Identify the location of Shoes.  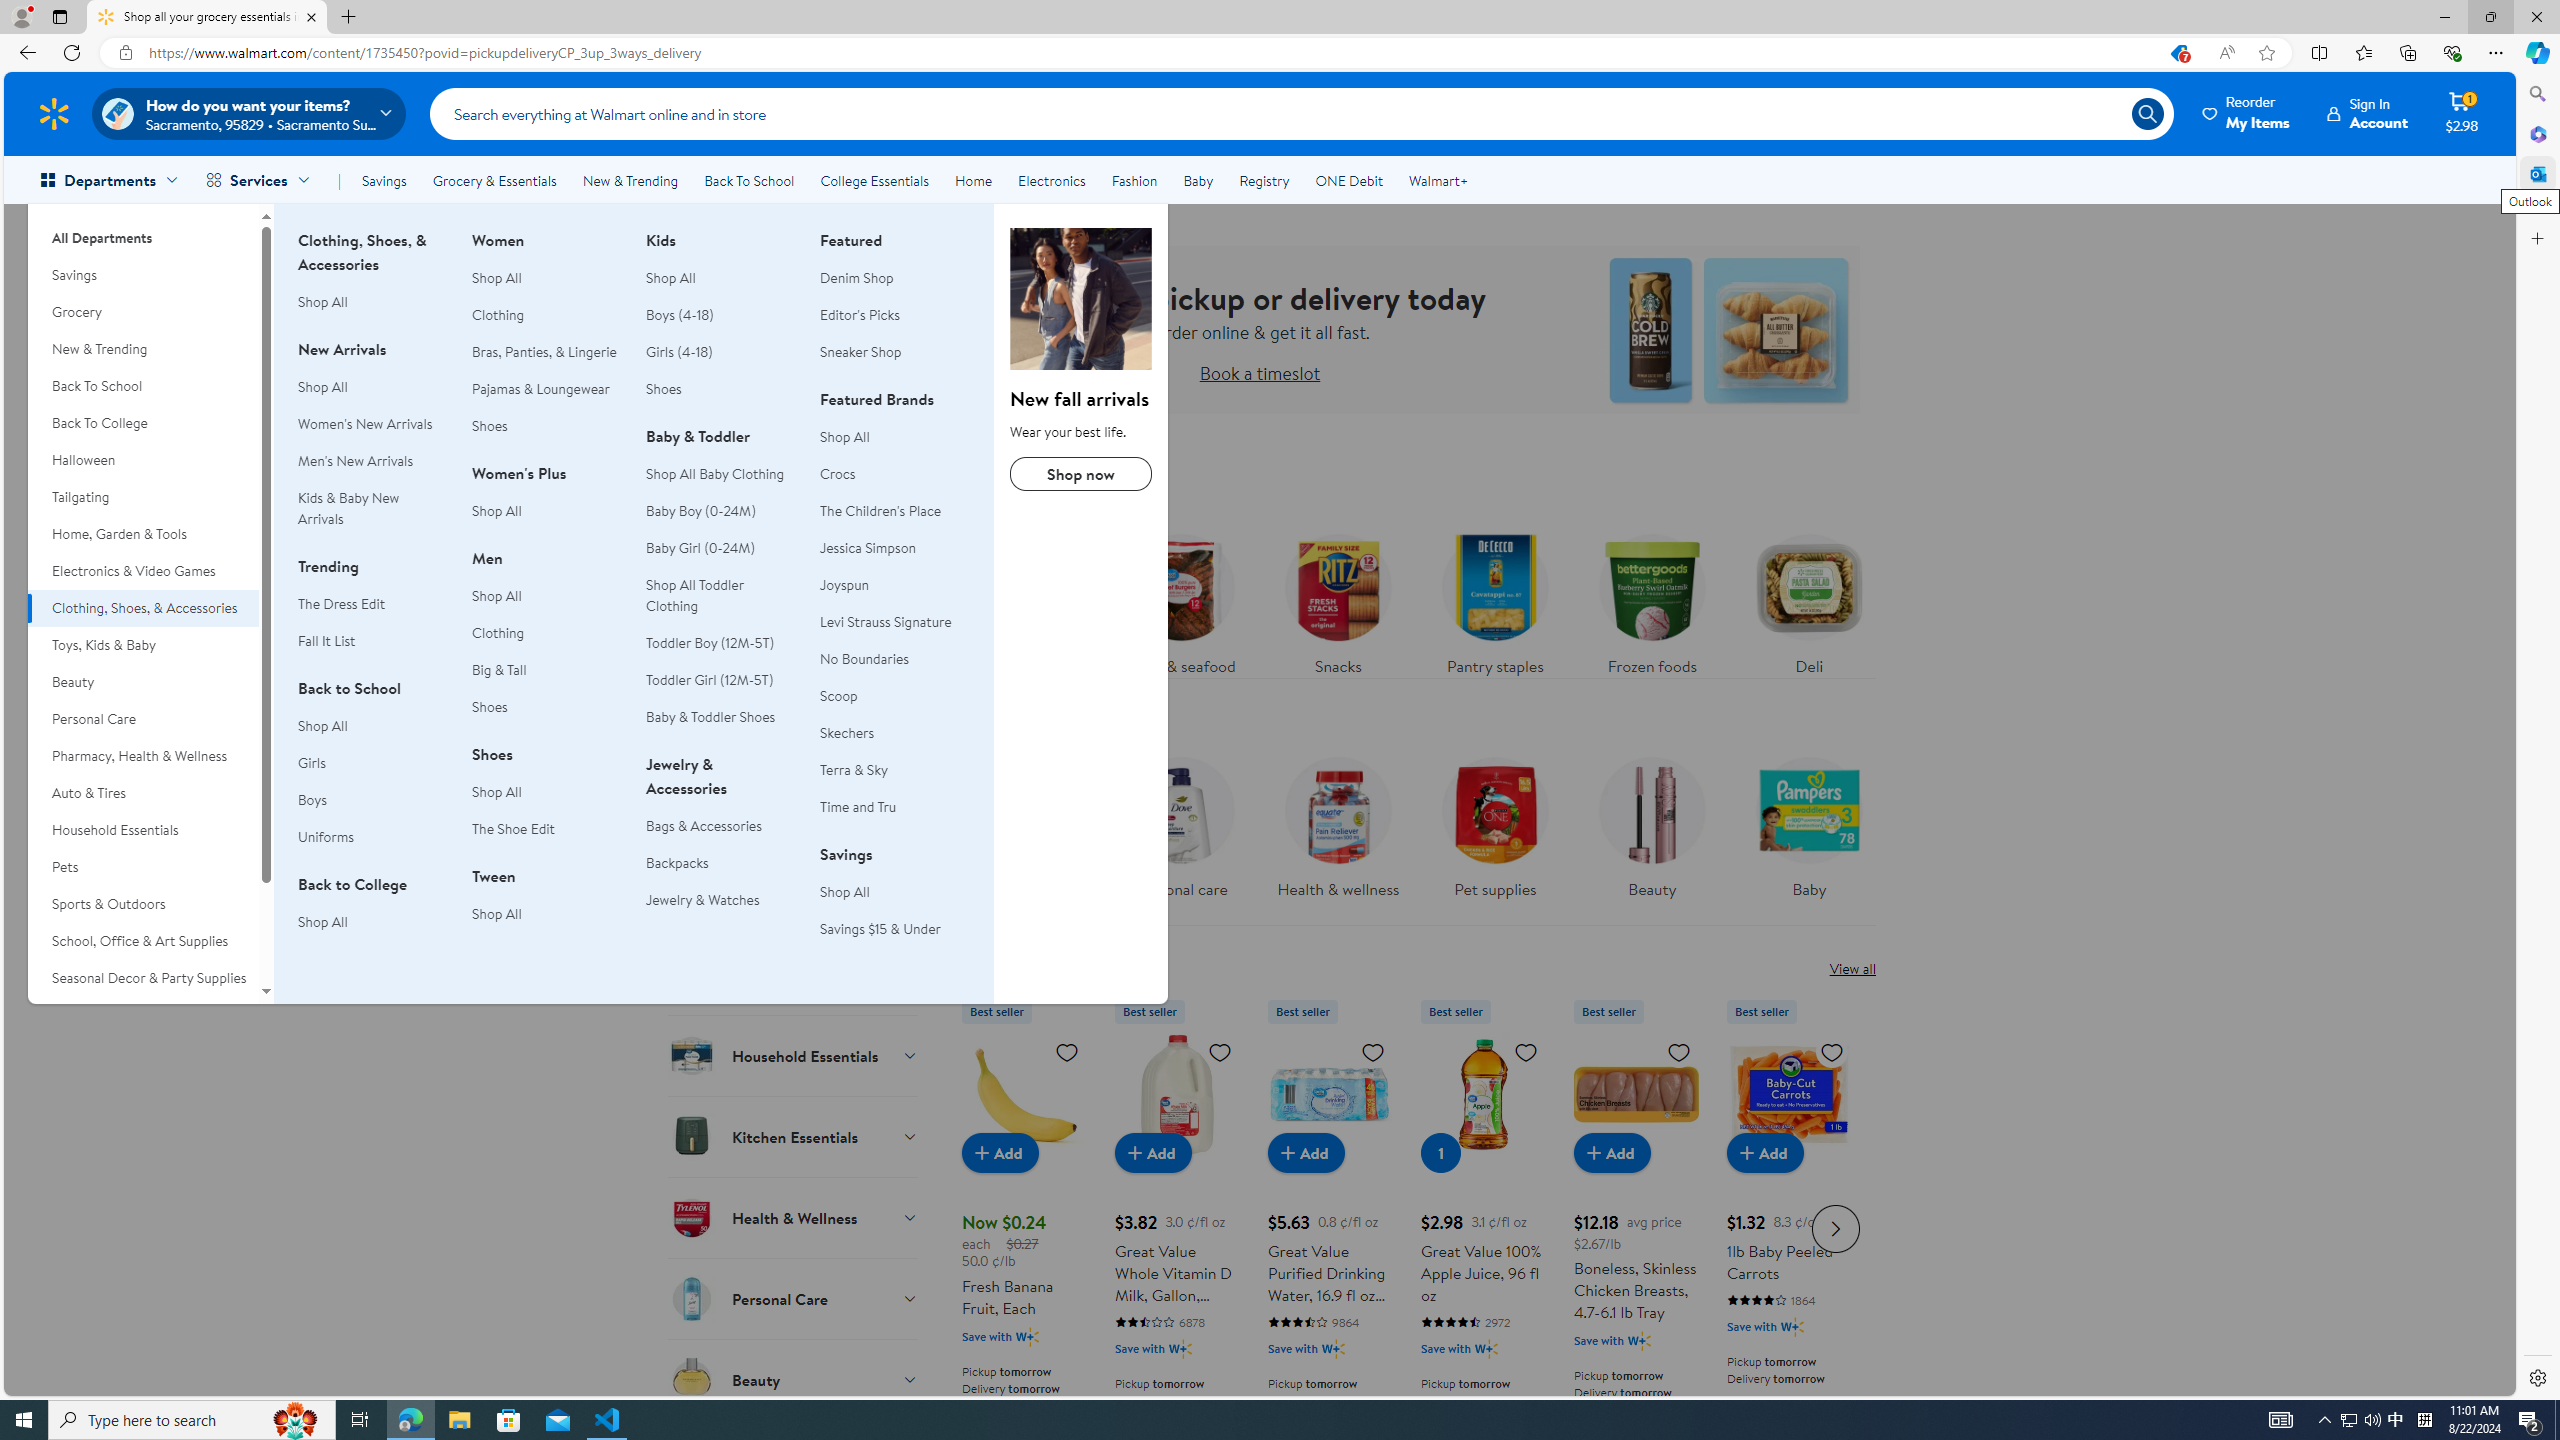
(720, 389).